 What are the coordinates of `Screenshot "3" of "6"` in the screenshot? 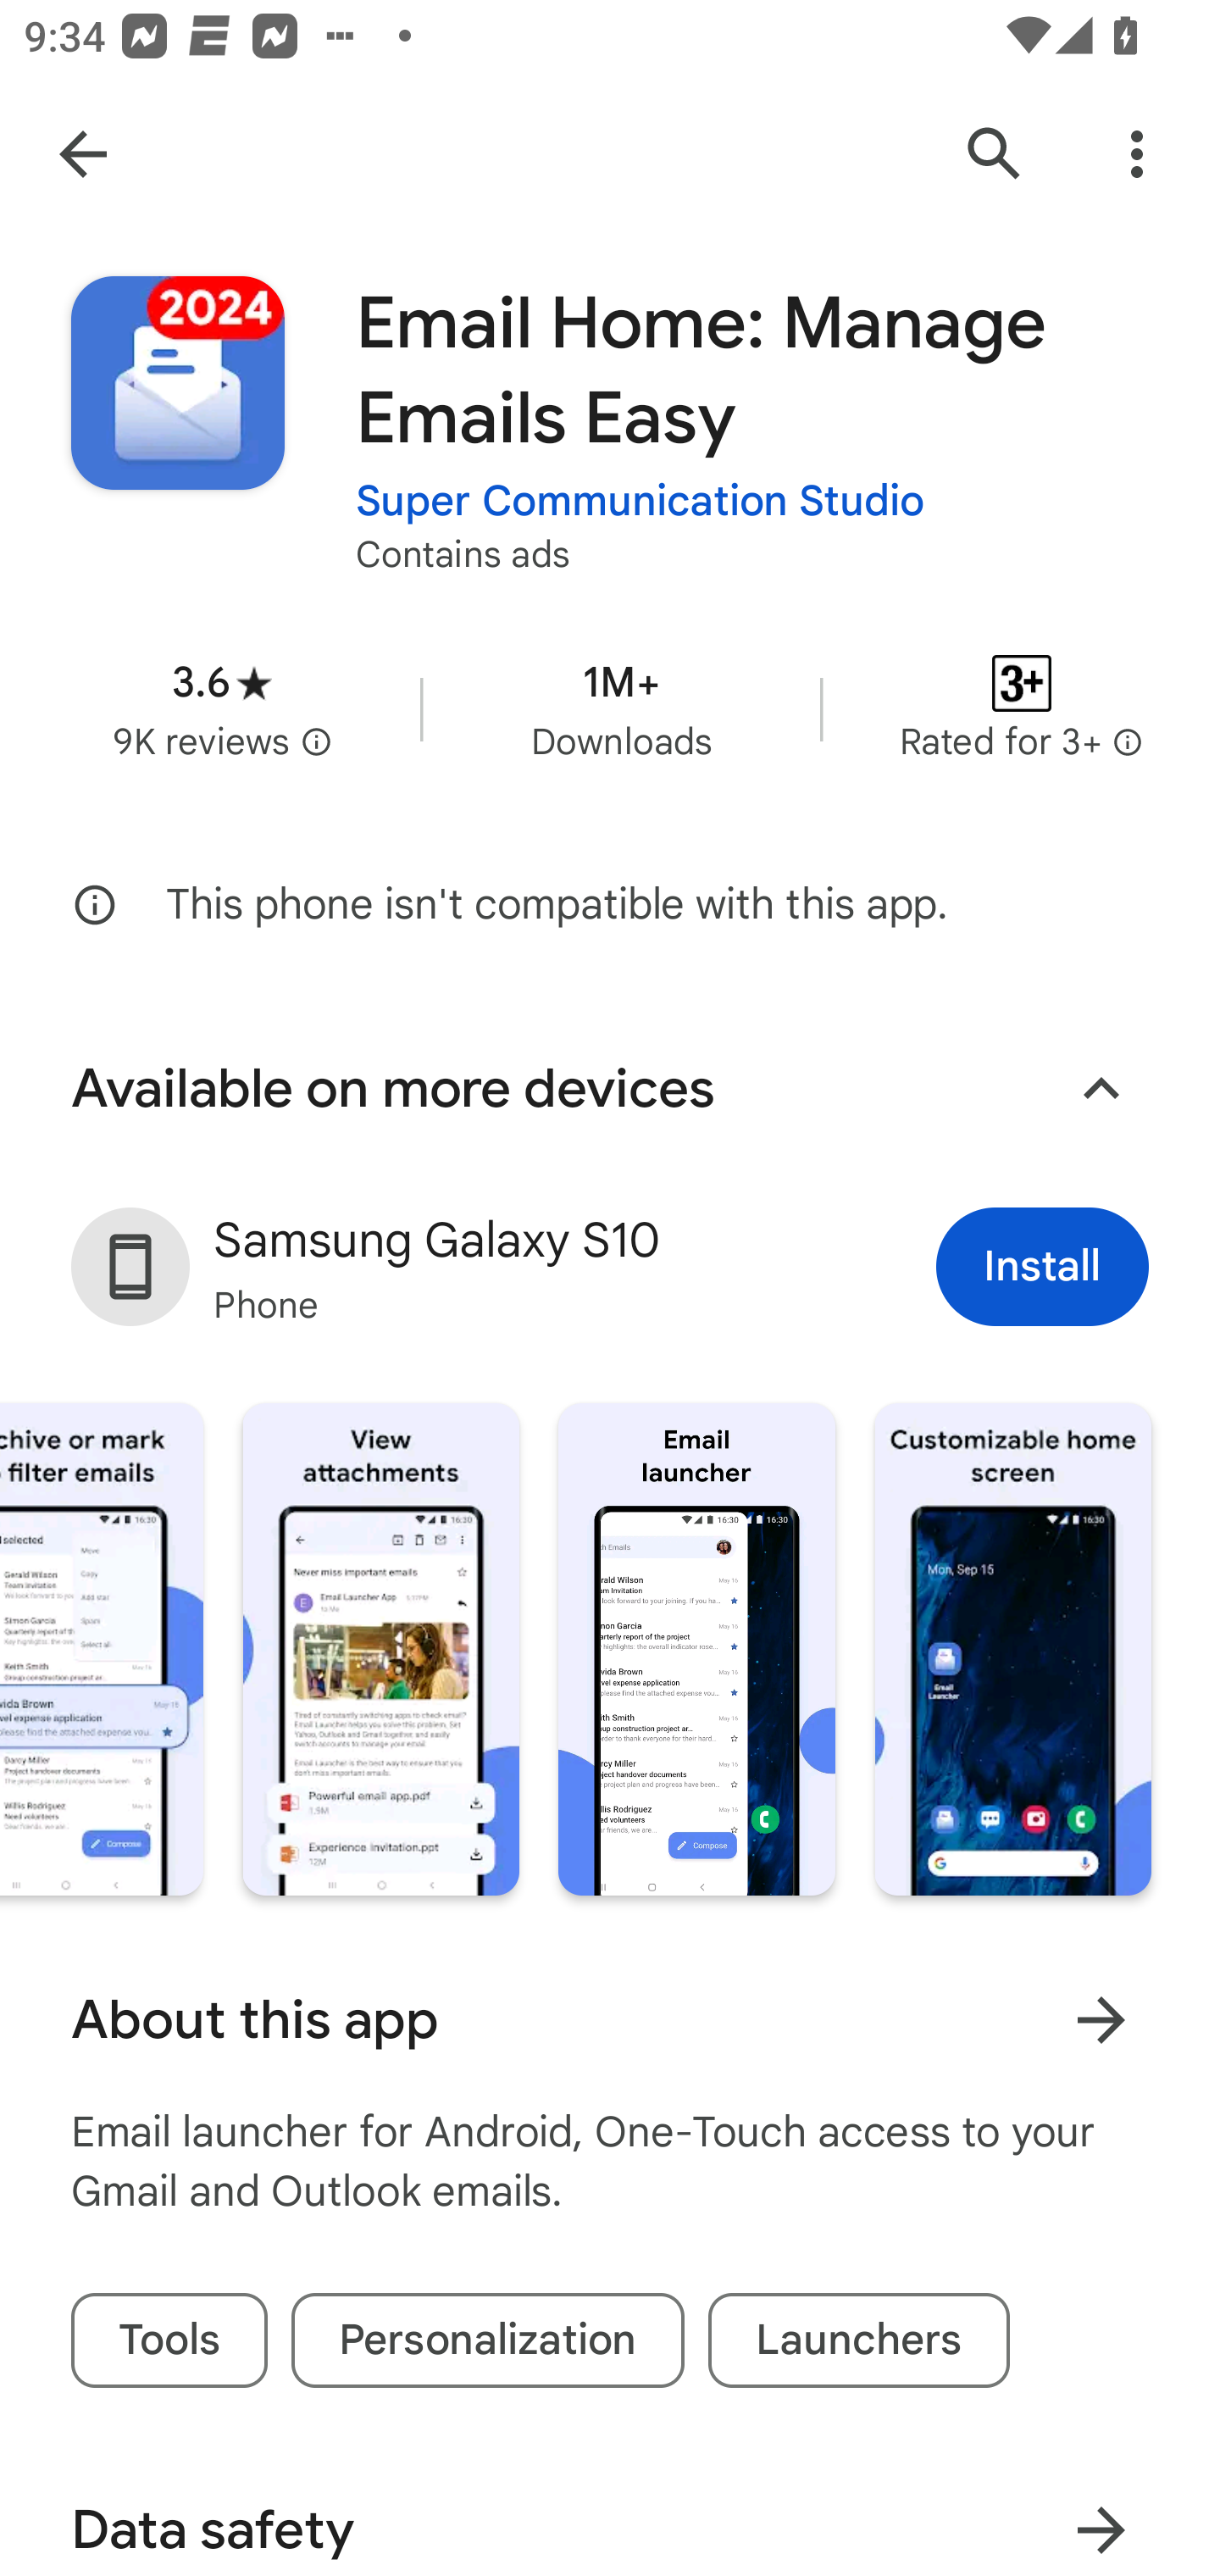 It's located at (102, 1649).